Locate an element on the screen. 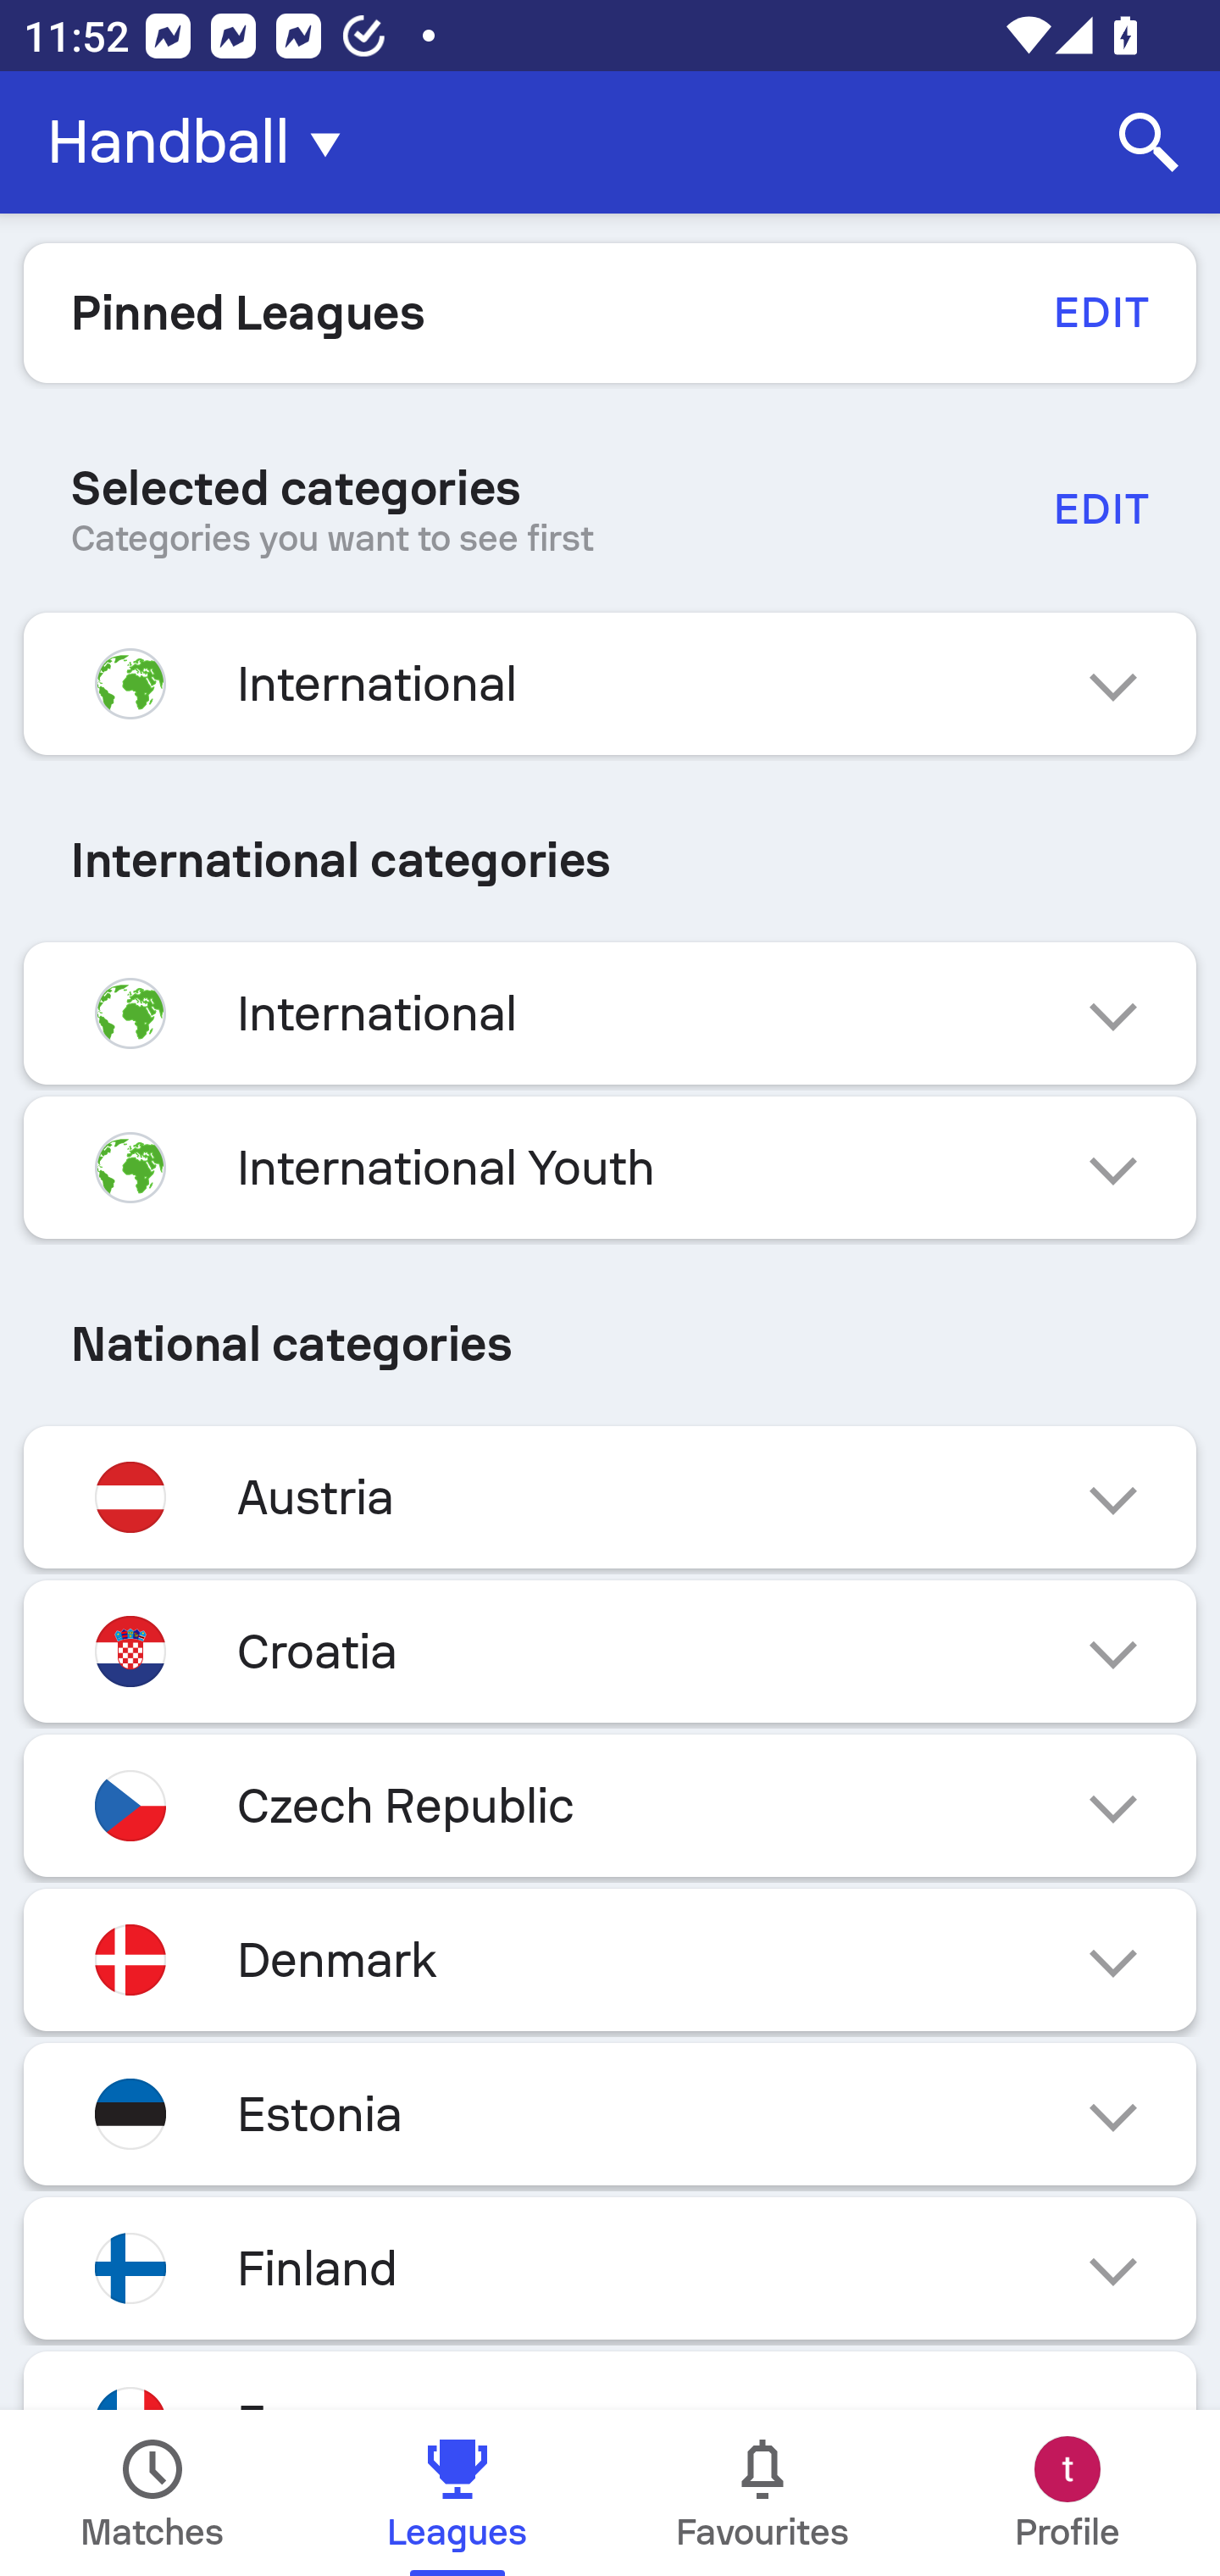  Pinned Leagues EDIT is located at coordinates (610, 313).